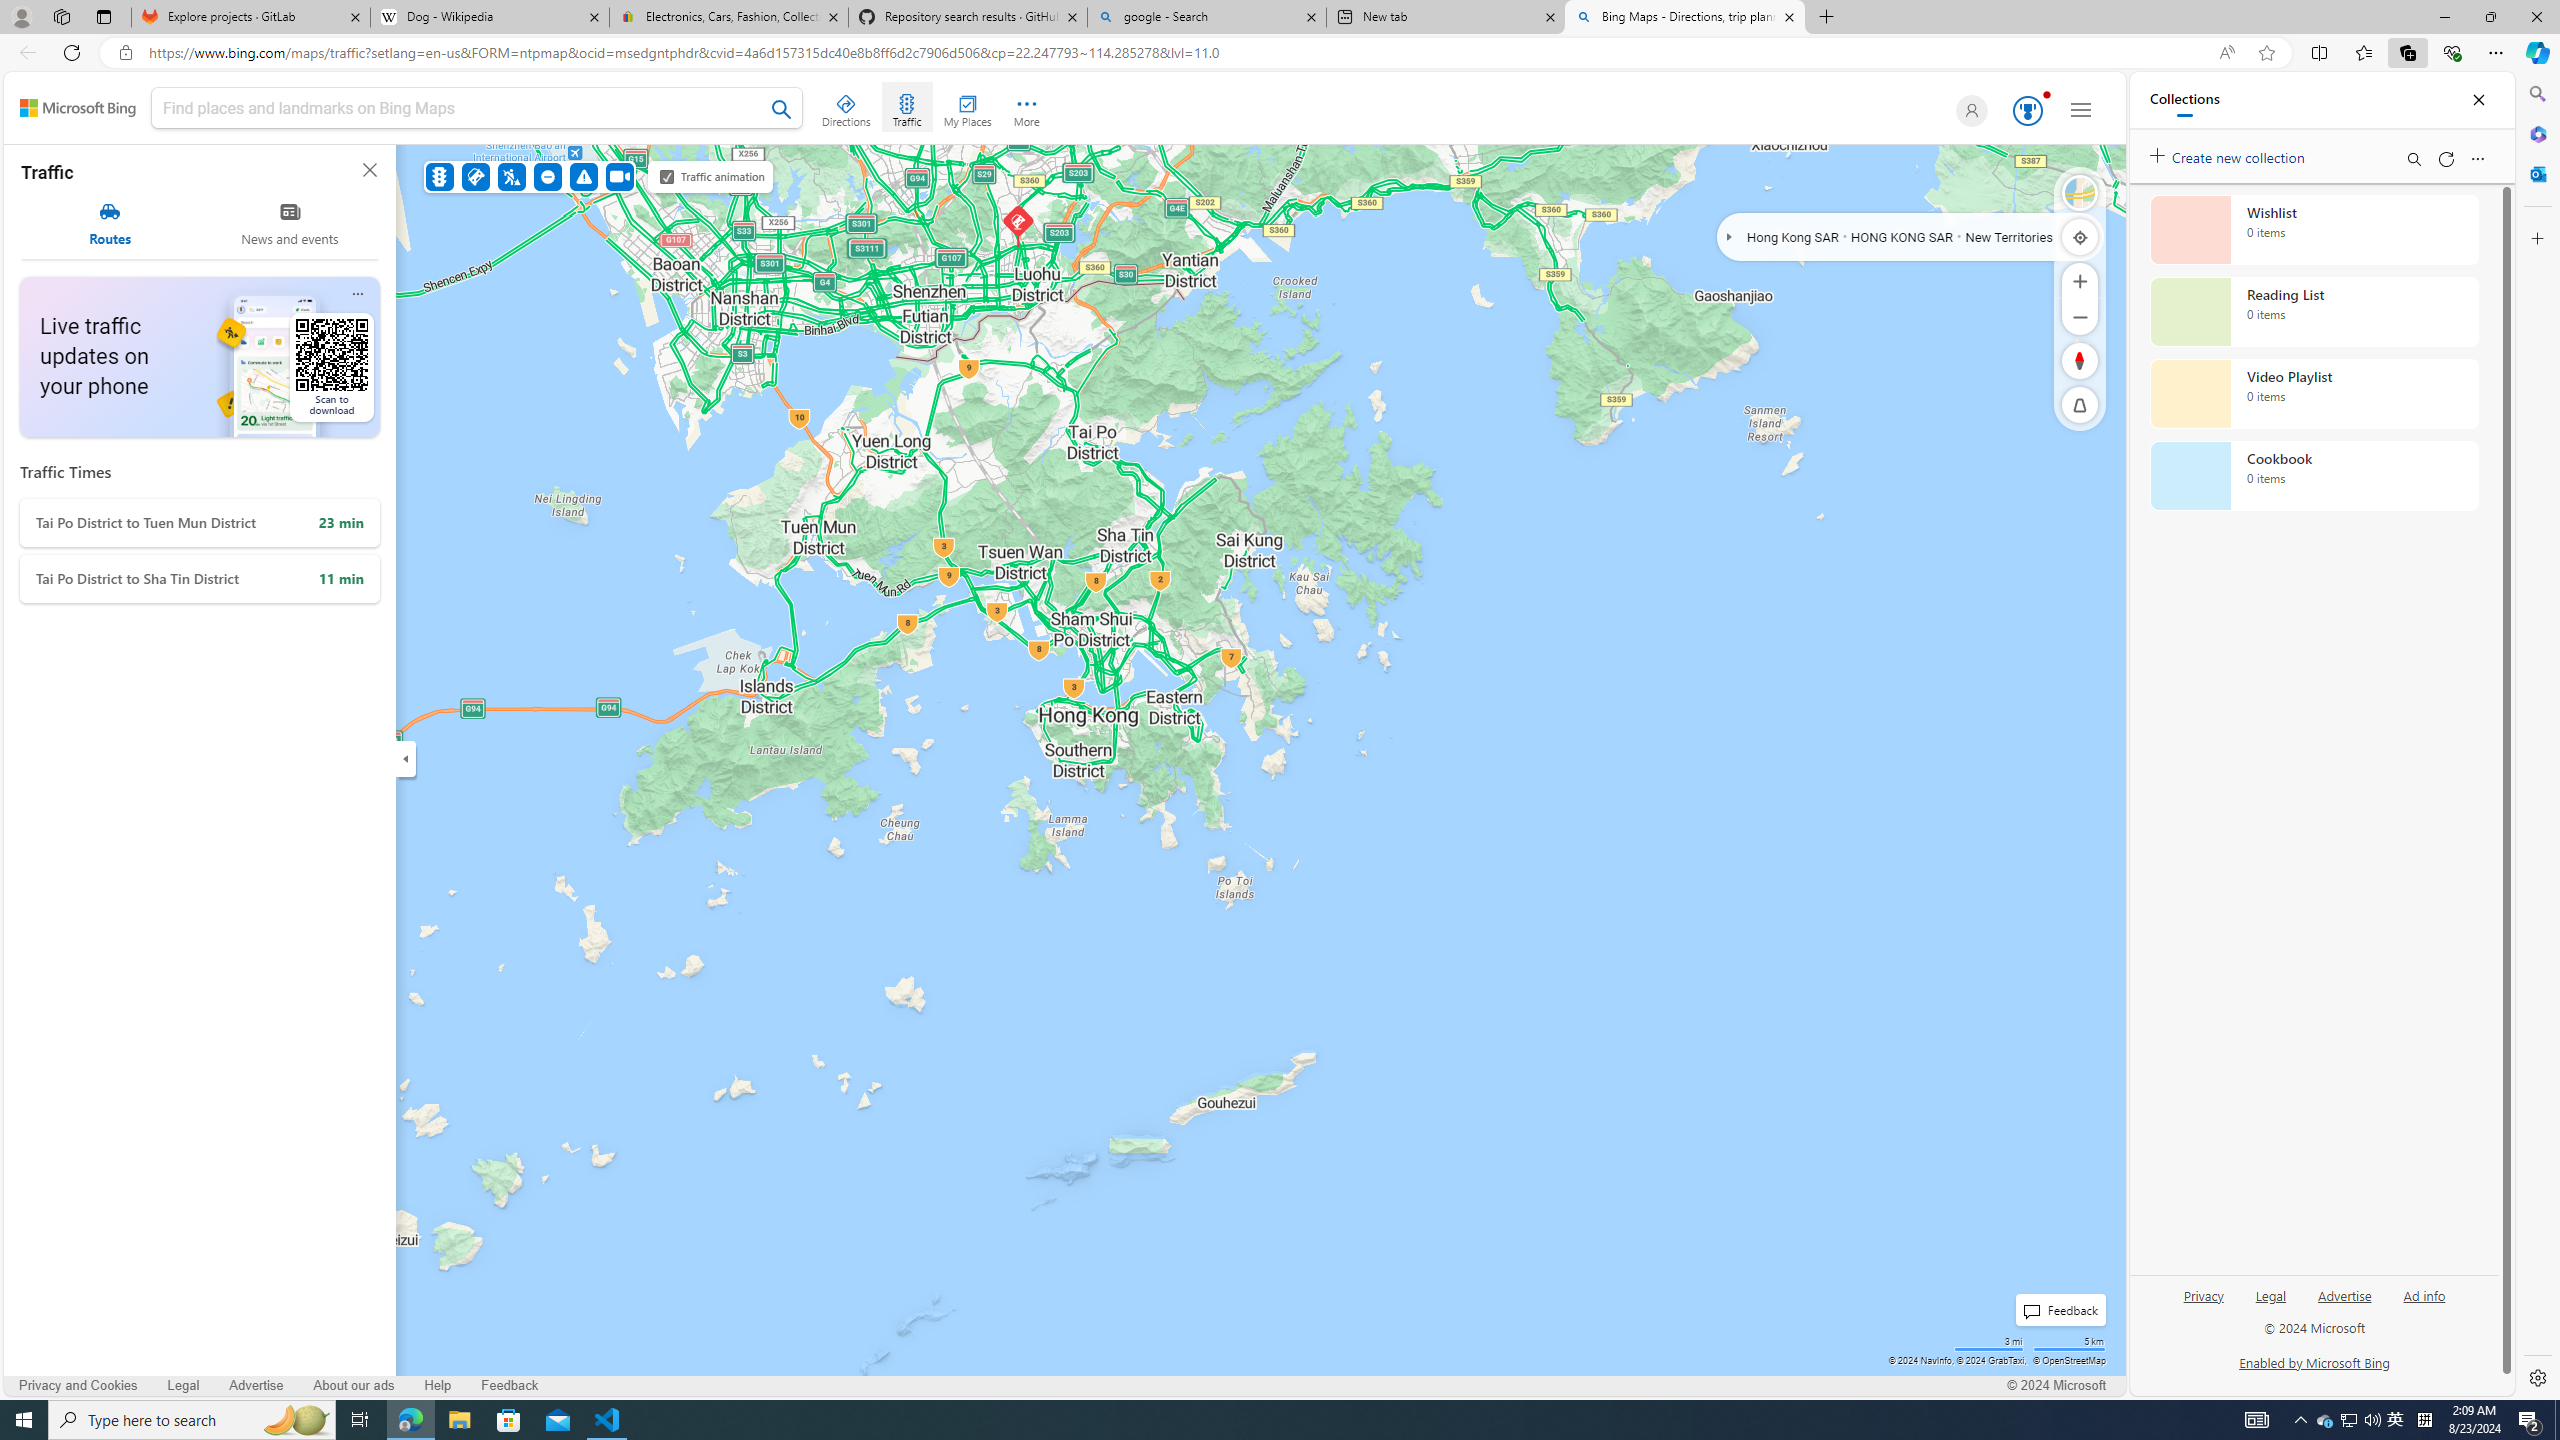 This screenshot has width=2560, height=1440. I want to click on Video Playlist collection, 0 items, so click(2314, 394).